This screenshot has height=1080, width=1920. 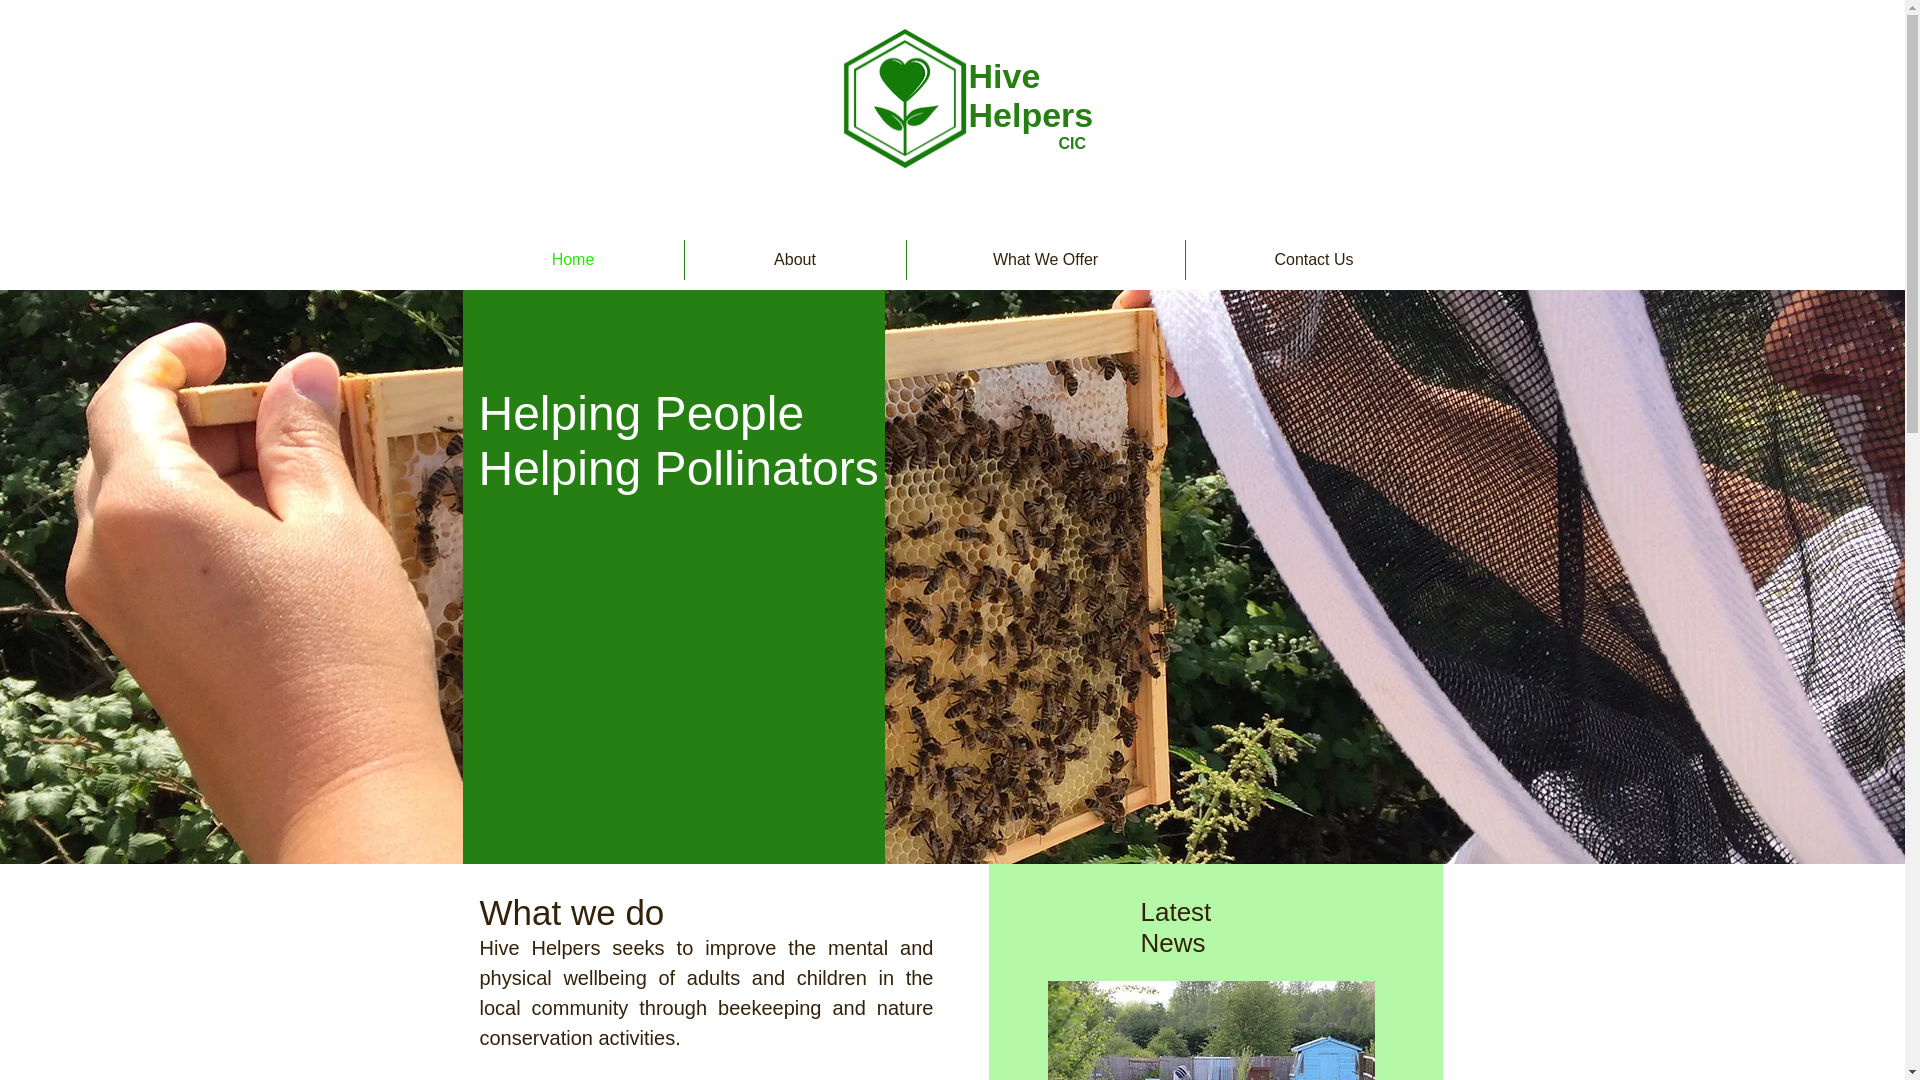 What do you see at coordinates (1314, 259) in the screenshot?
I see `Contact Us` at bounding box center [1314, 259].